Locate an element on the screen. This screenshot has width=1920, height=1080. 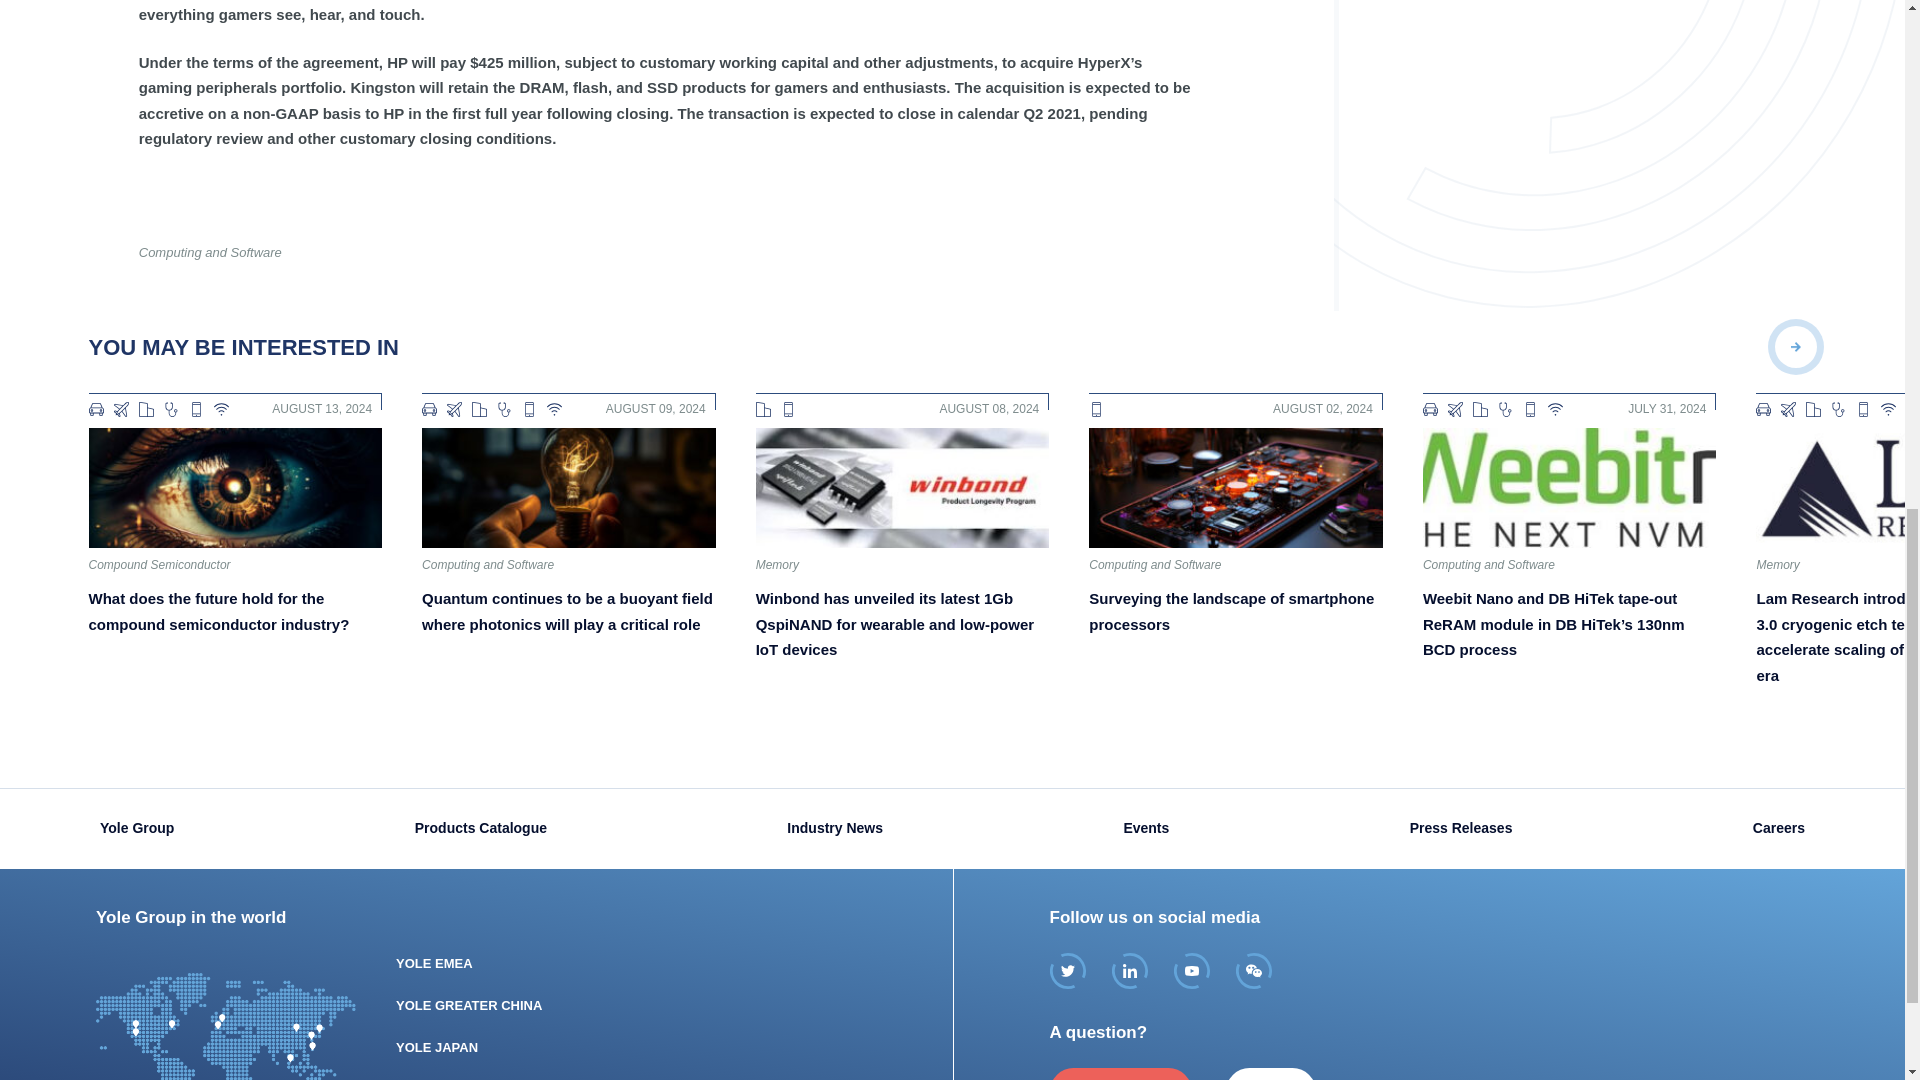
Follow us on youtube is located at coordinates (1191, 970).